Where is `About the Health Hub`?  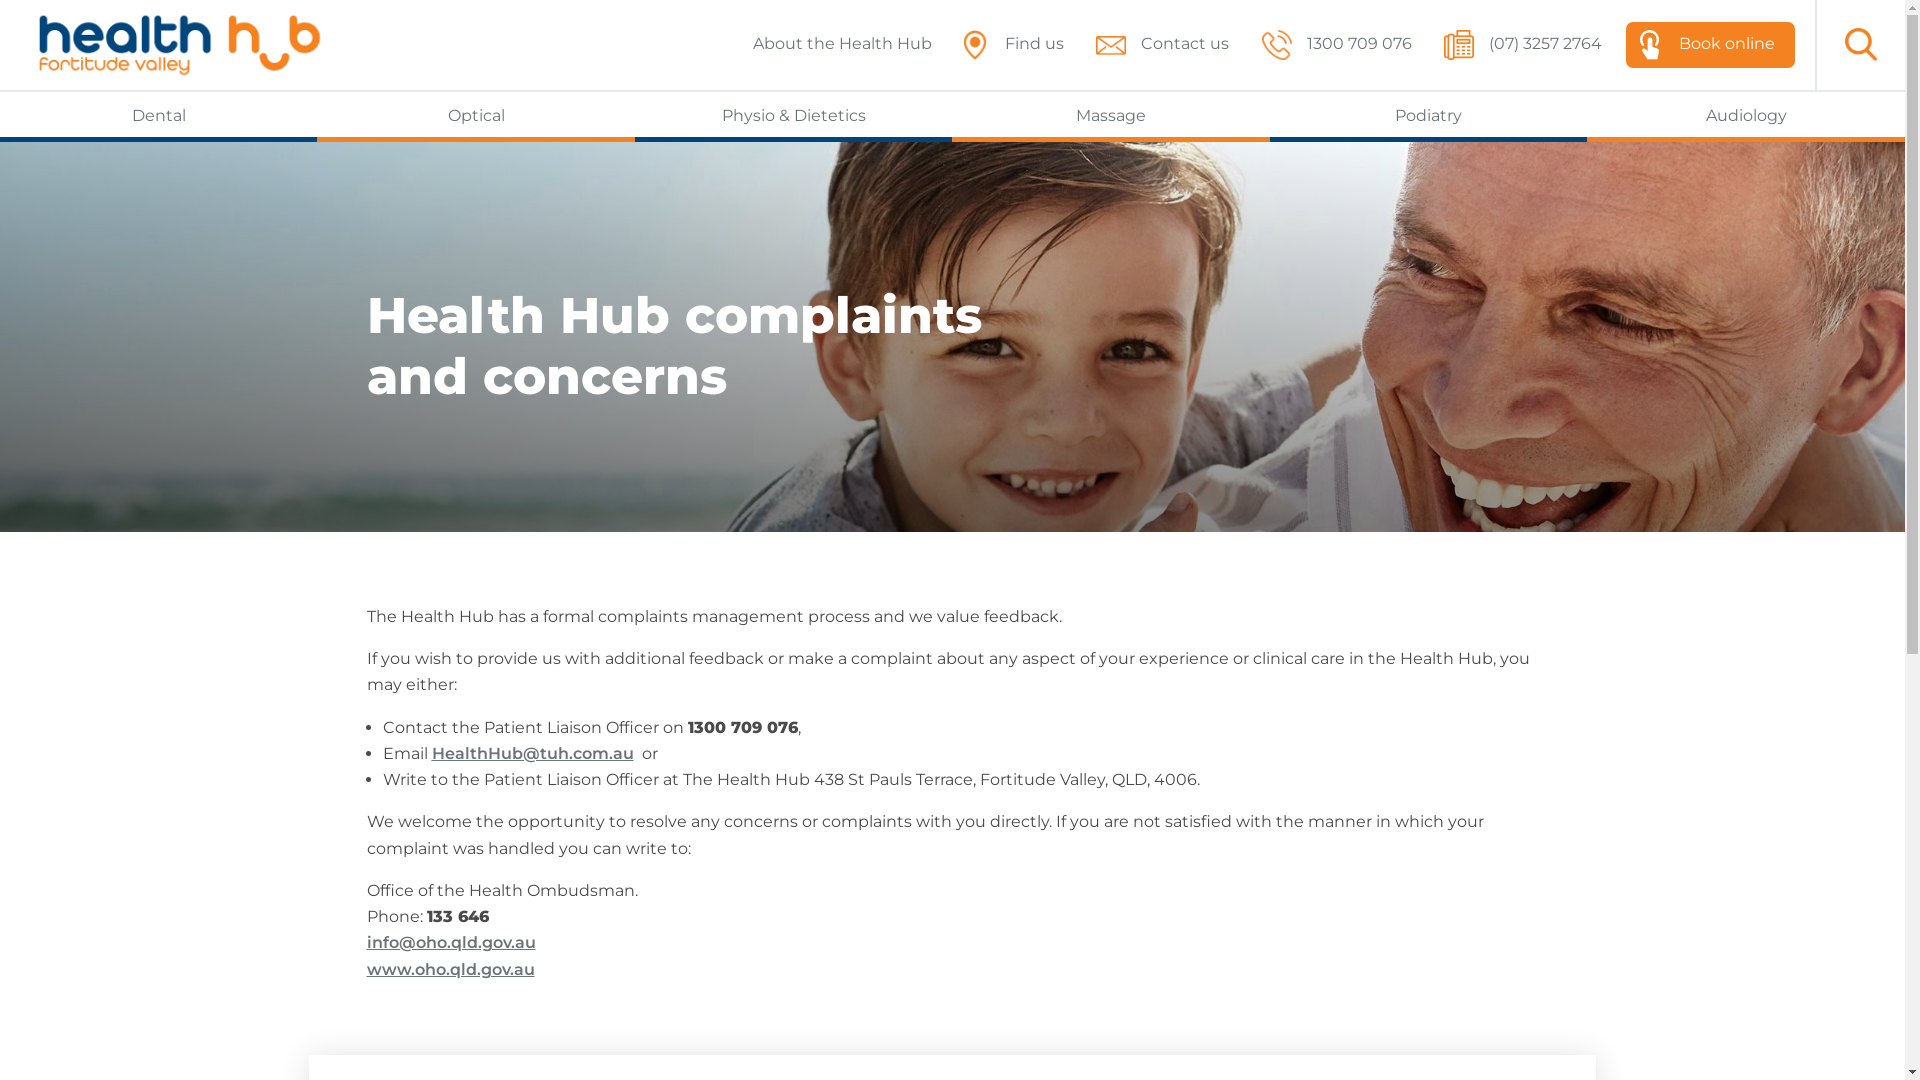
About the Health Hub is located at coordinates (842, 44).